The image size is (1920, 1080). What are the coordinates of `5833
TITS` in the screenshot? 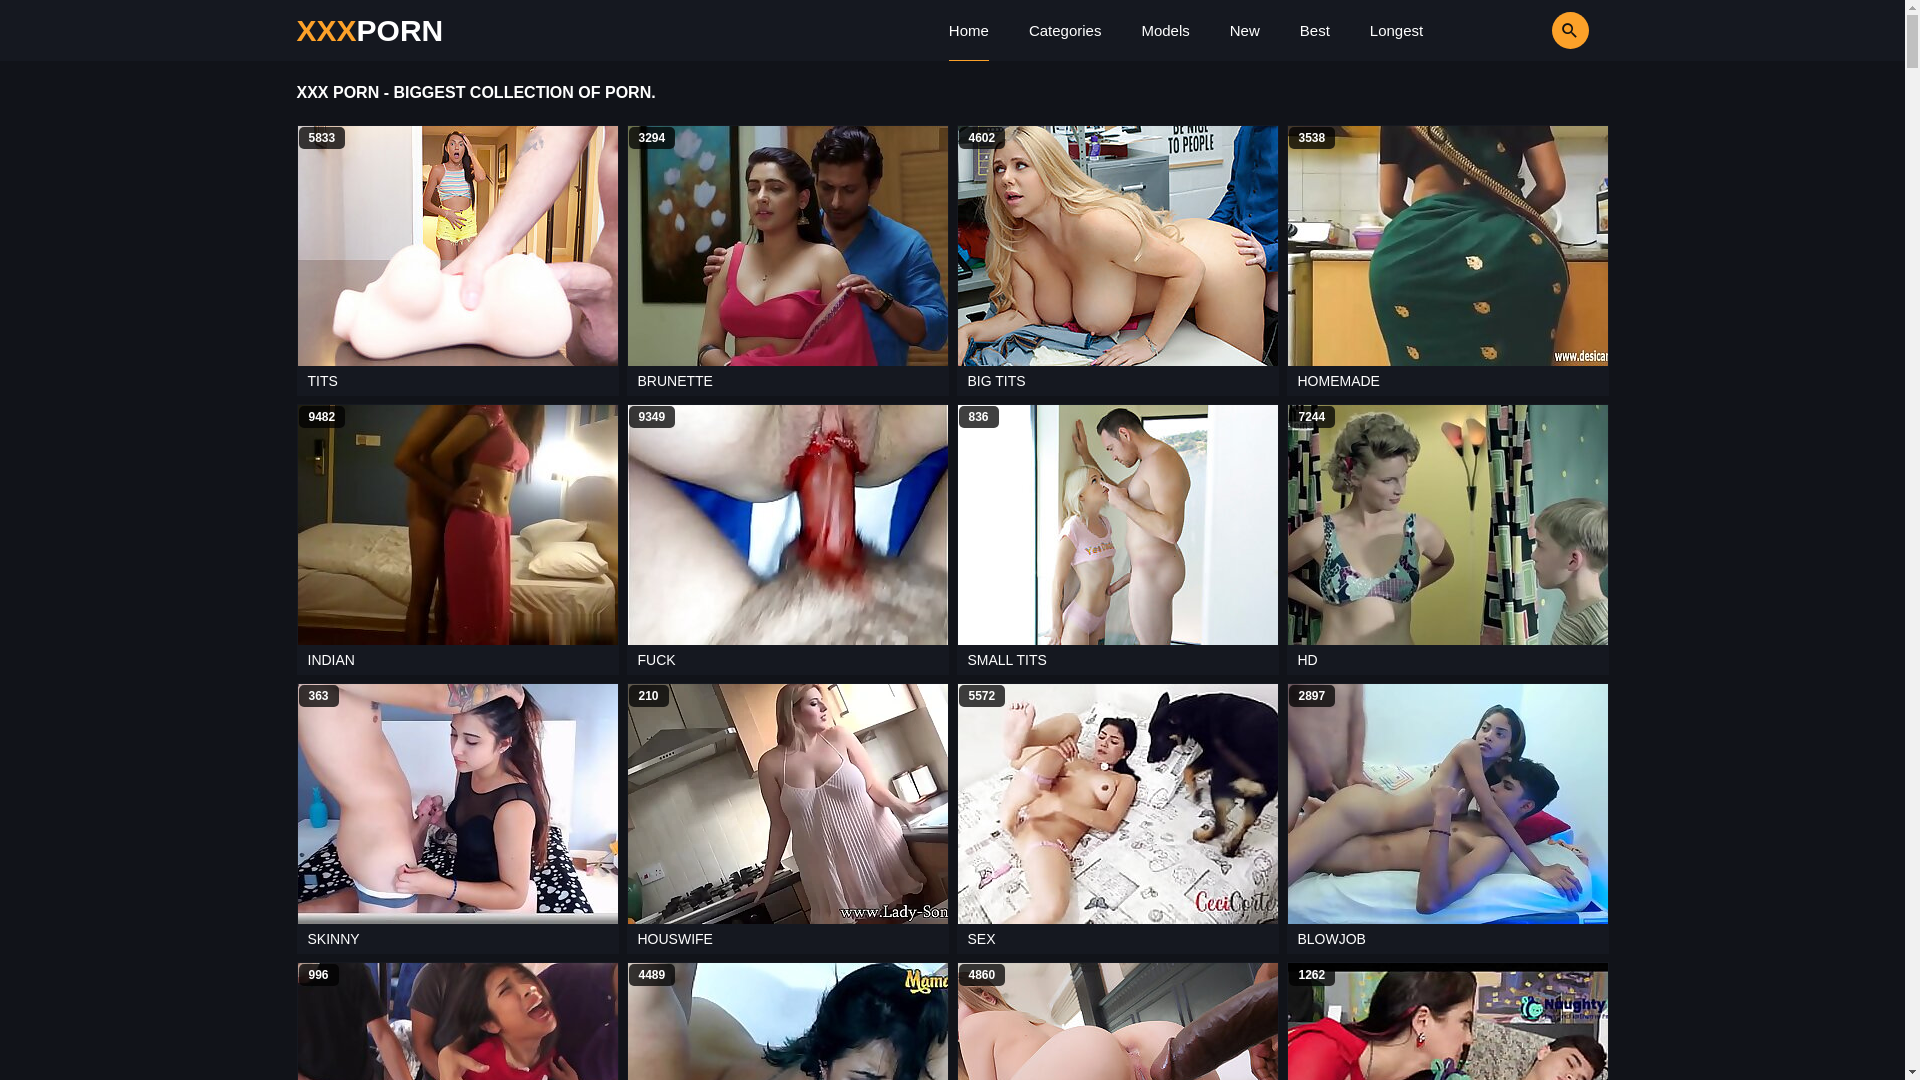 It's located at (457, 260).